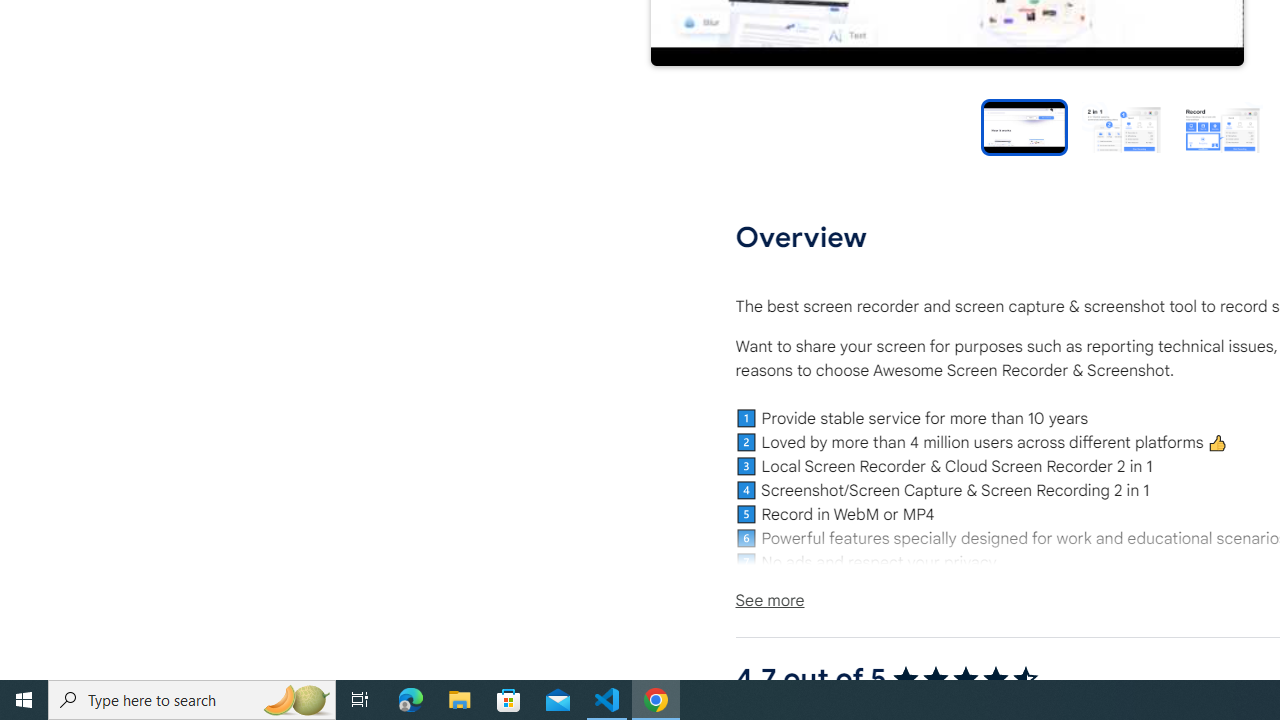  What do you see at coordinates (296, 700) in the screenshot?
I see `Search highlights icon opens search home window` at bounding box center [296, 700].